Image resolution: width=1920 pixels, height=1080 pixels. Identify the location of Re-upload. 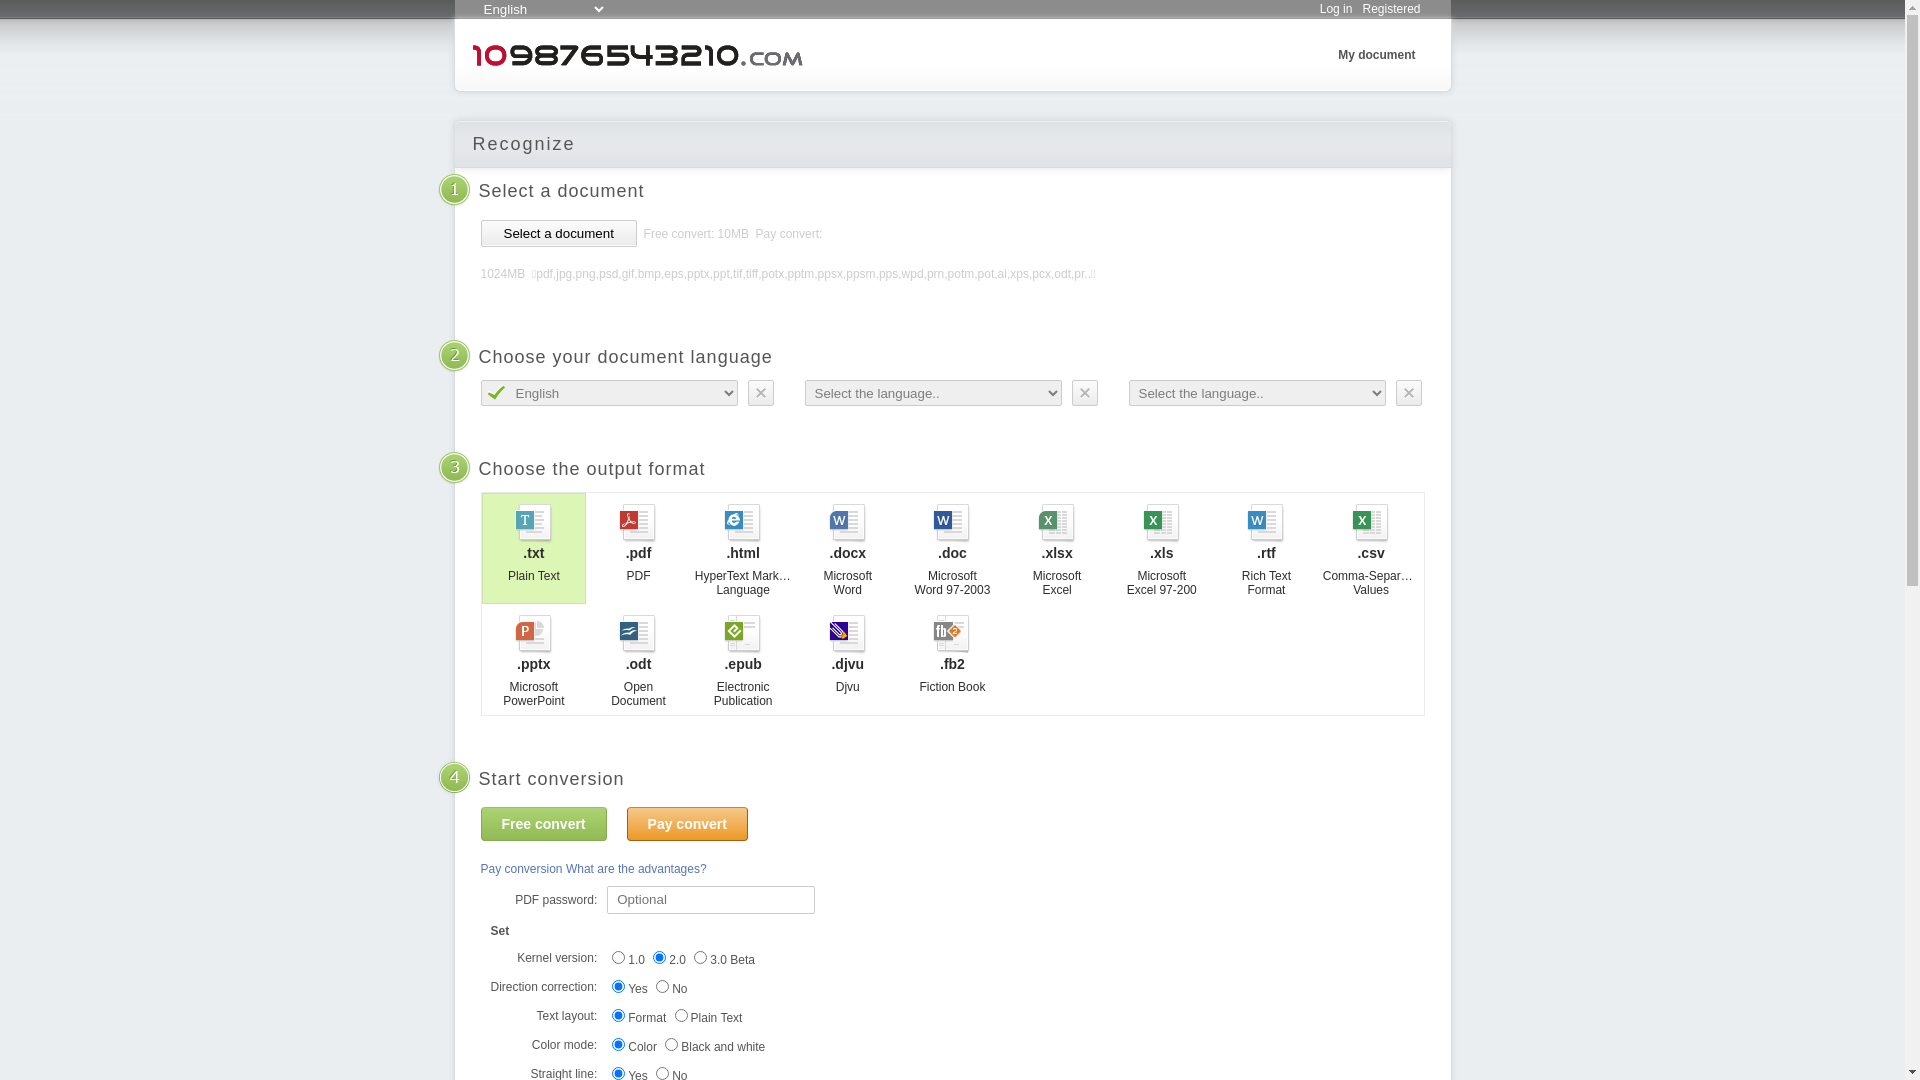
(64, 17).